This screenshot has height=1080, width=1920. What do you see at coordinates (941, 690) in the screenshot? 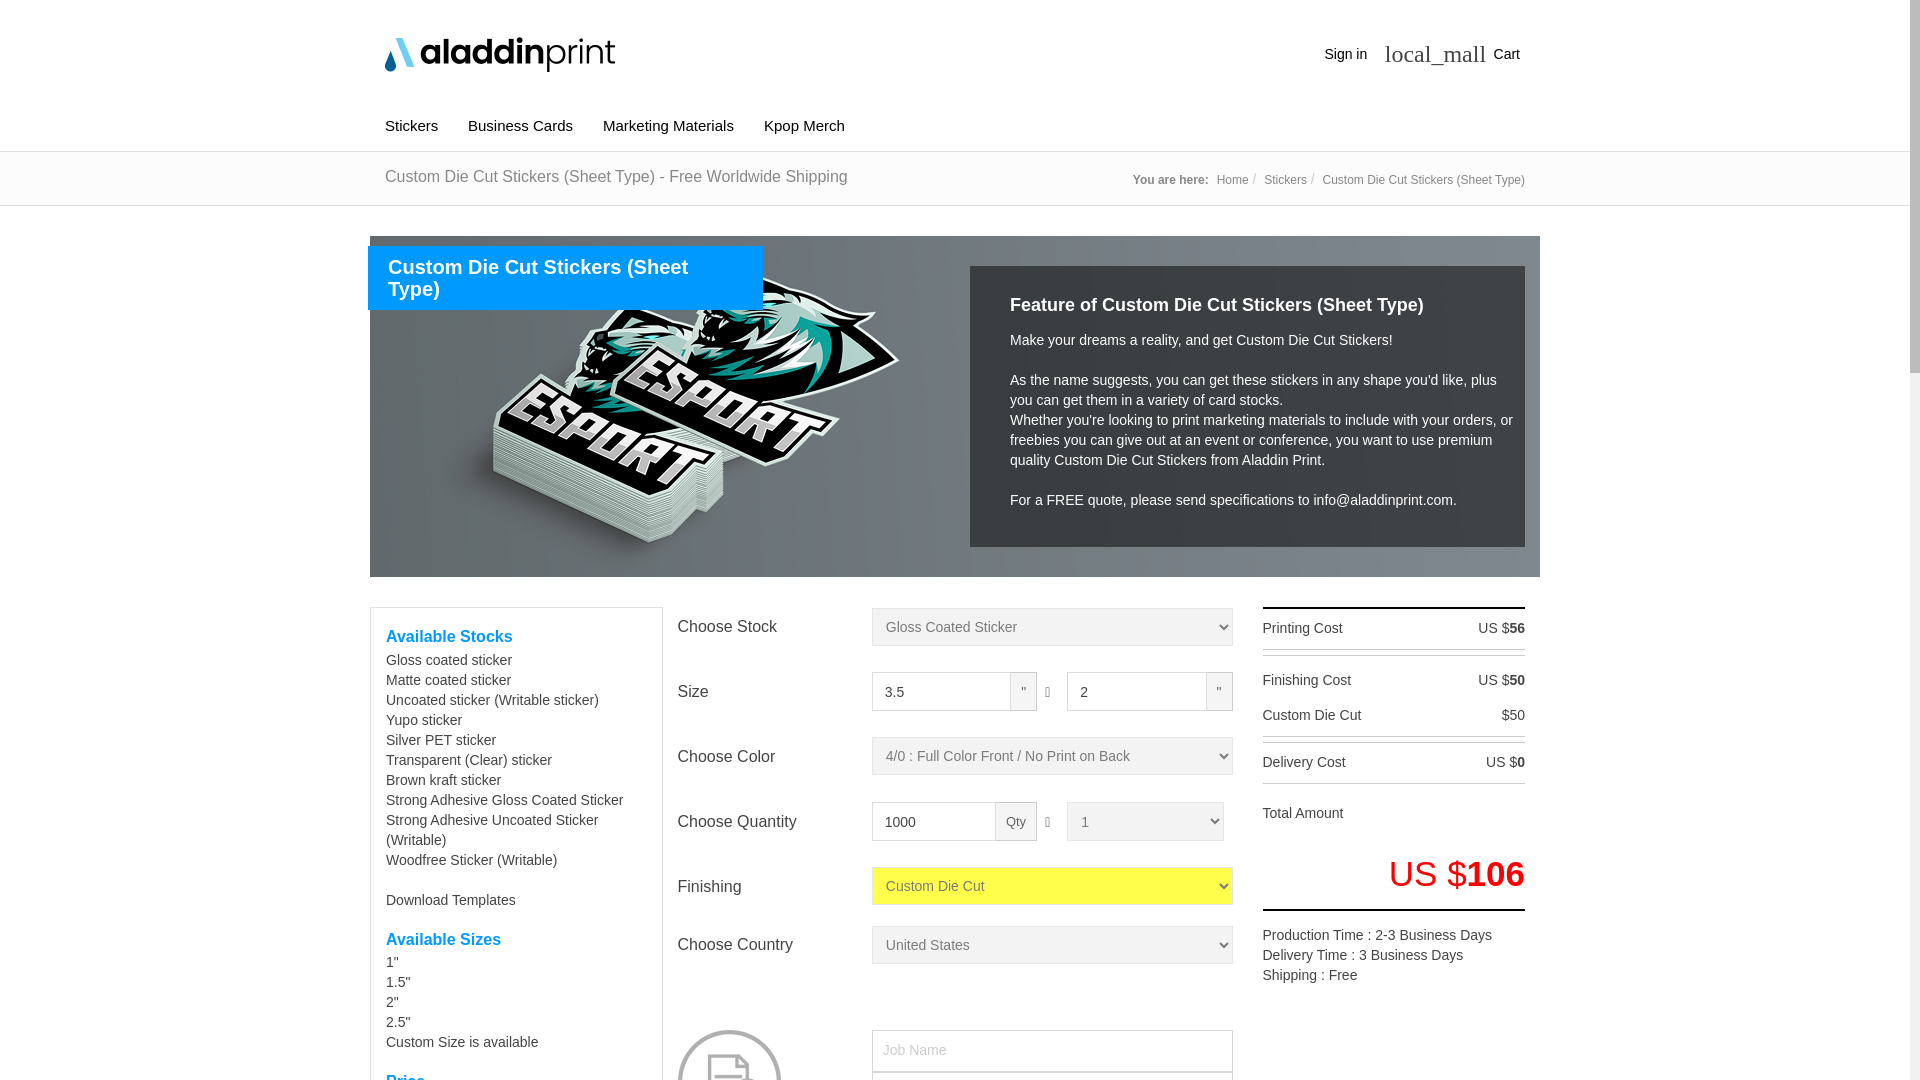
I see `3.5` at bounding box center [941, 690].